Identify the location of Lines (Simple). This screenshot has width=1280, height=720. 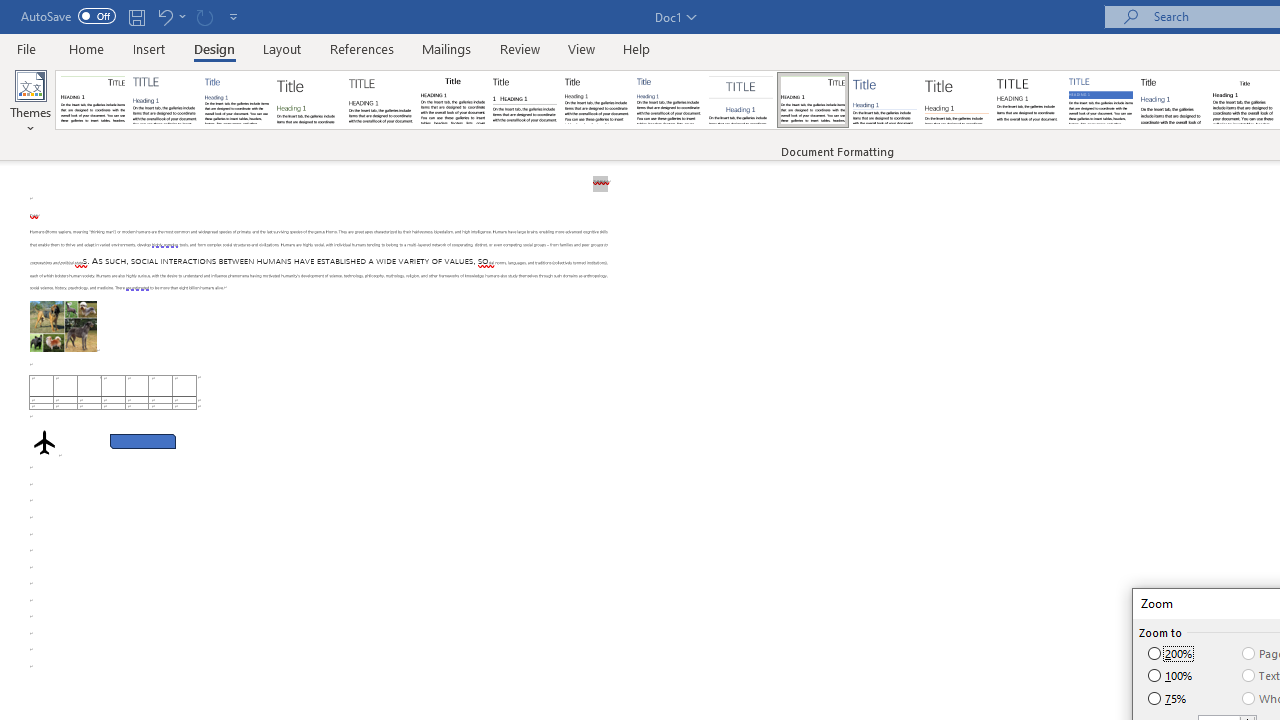
(884, 100).